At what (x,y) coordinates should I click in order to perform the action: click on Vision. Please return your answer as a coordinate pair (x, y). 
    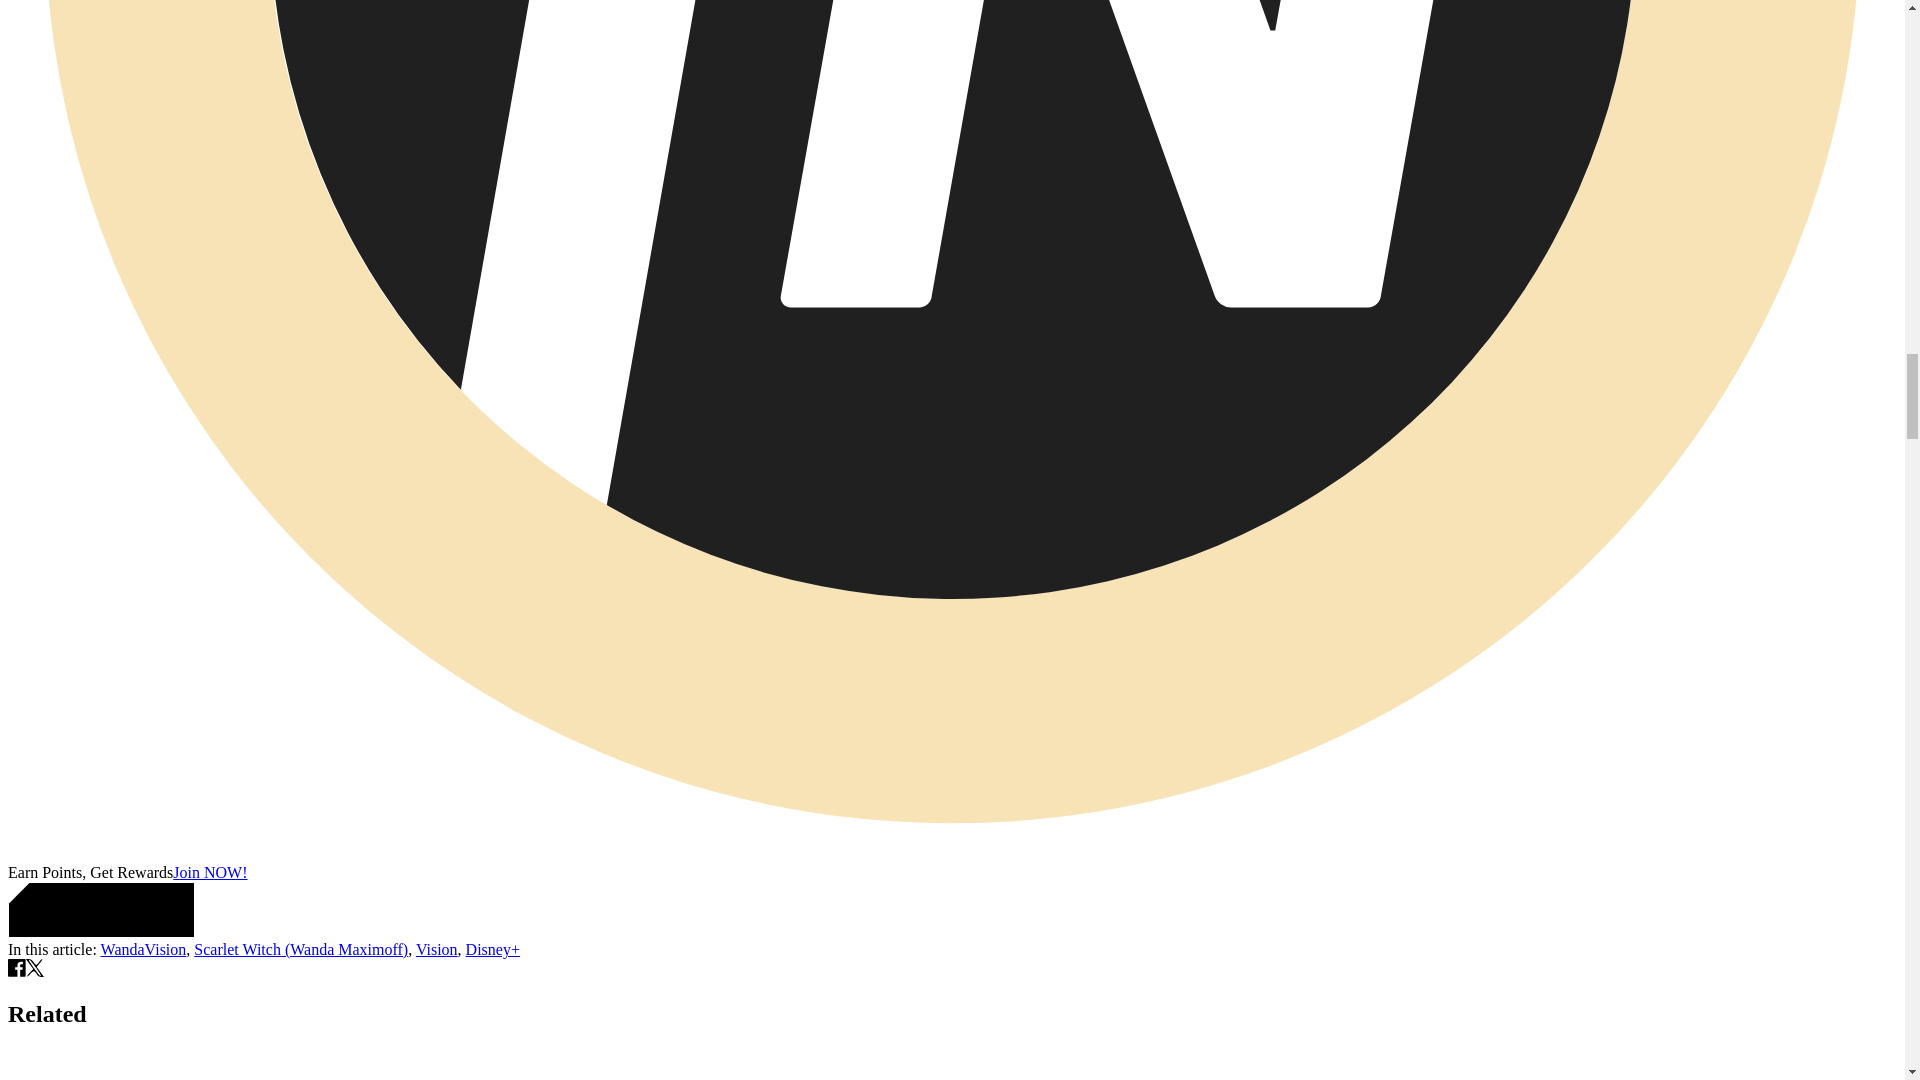
    Looking at the image, I should click on (437, 948).